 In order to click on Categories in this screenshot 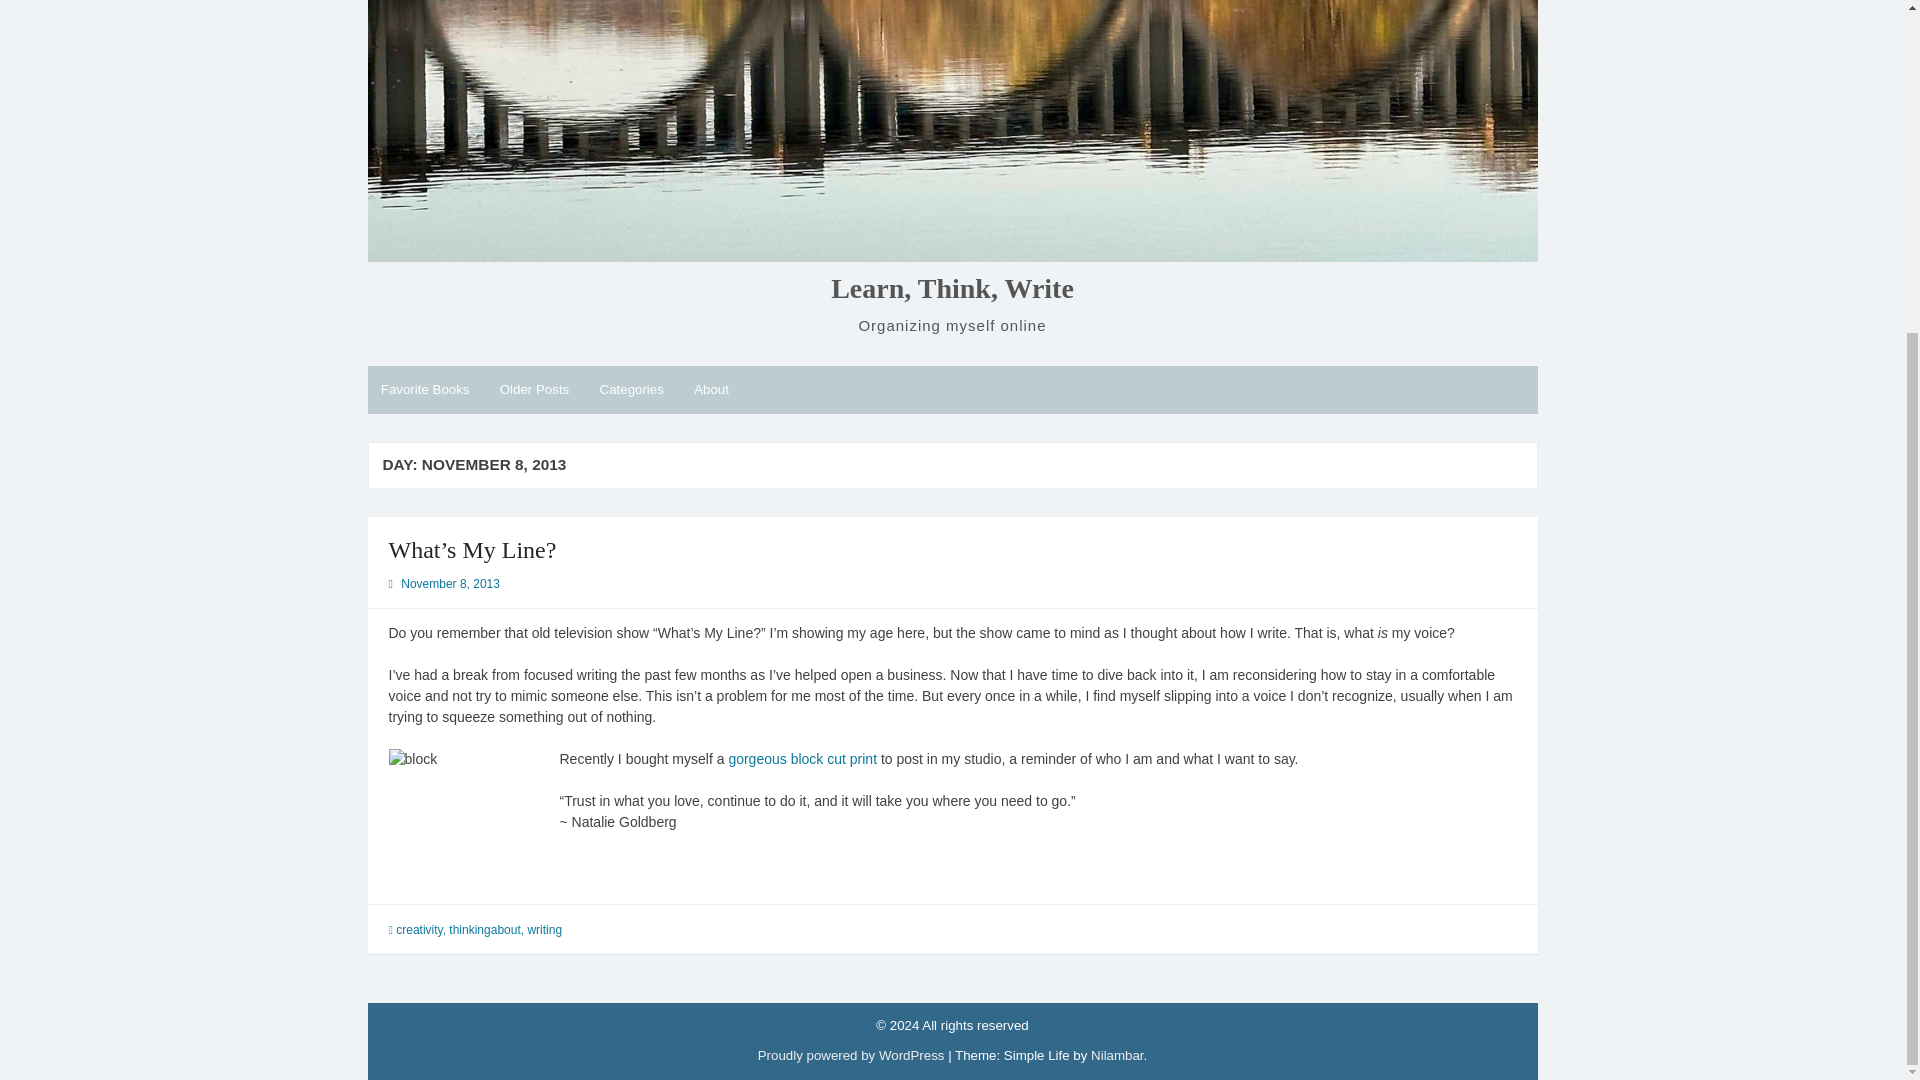, I will do `click(631, 390)`.